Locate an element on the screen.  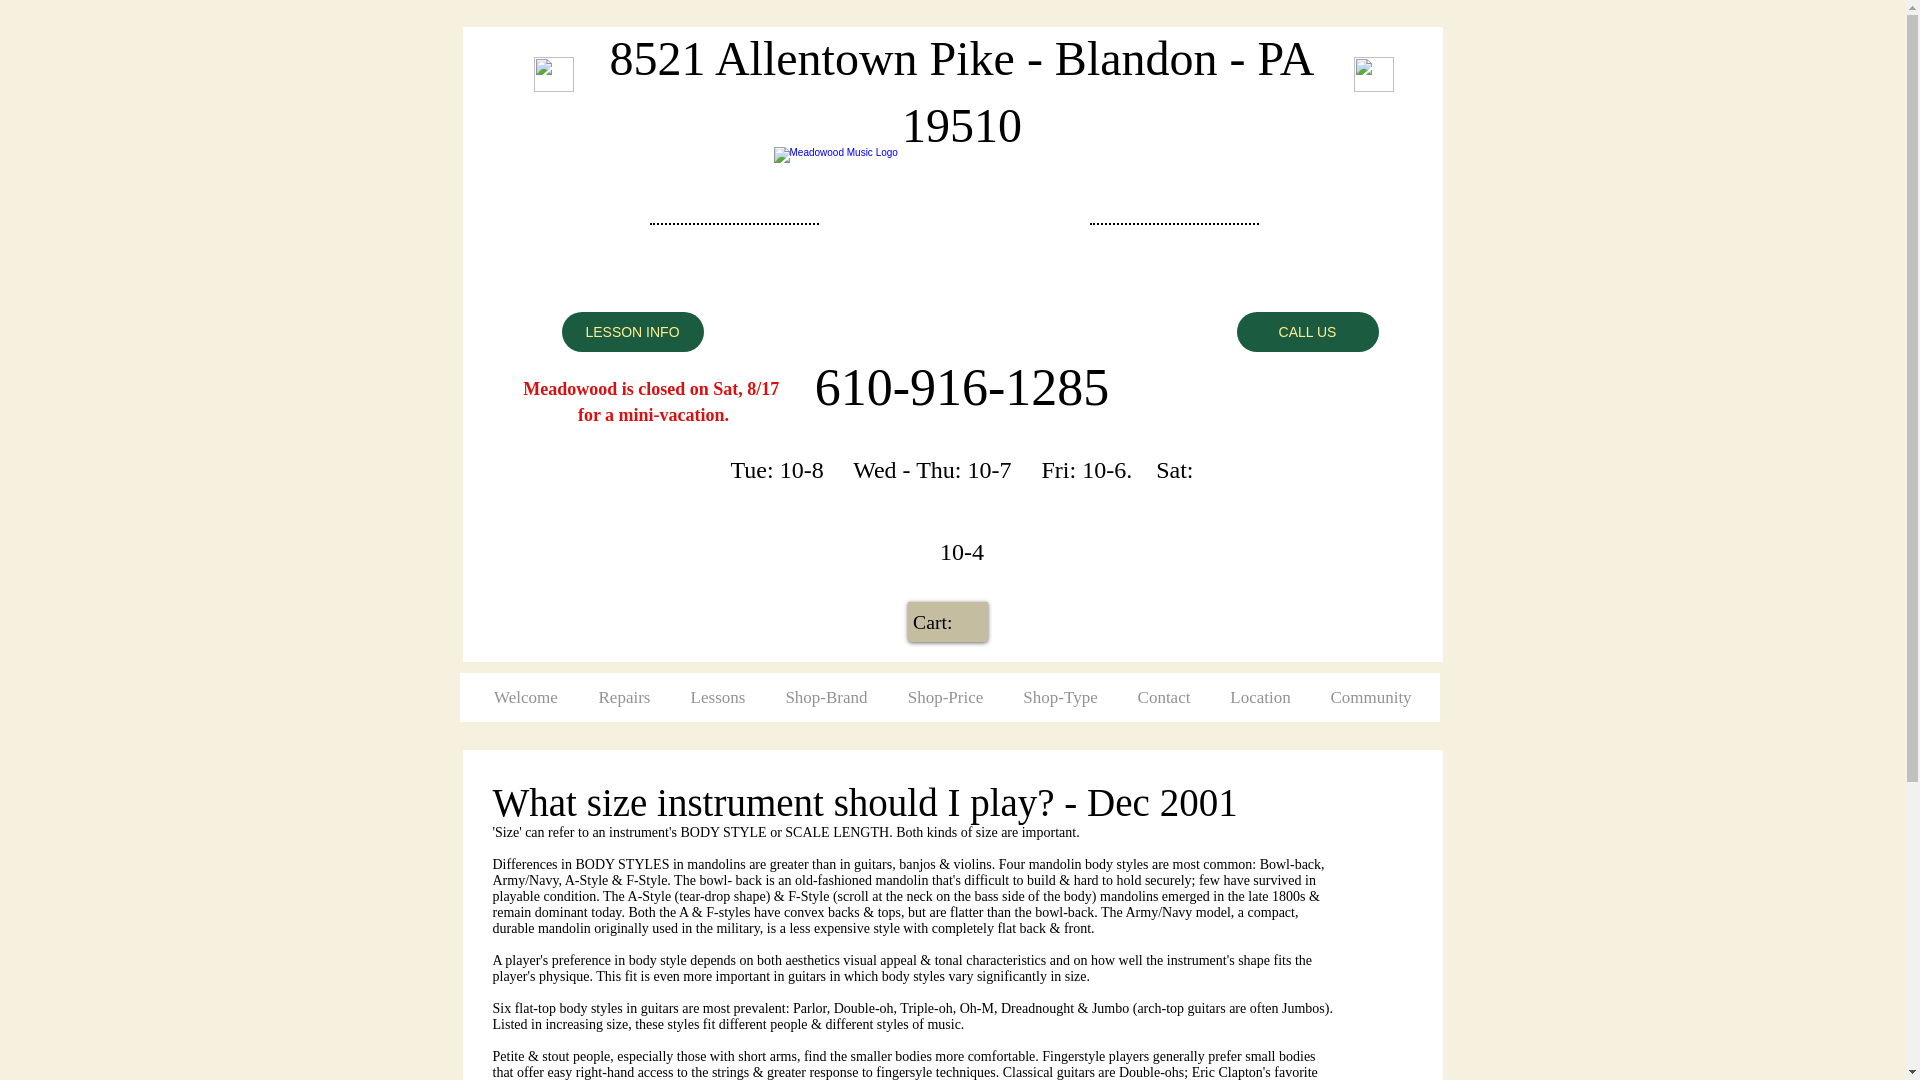
Shop-Type is located at coordinates (1060, 697).